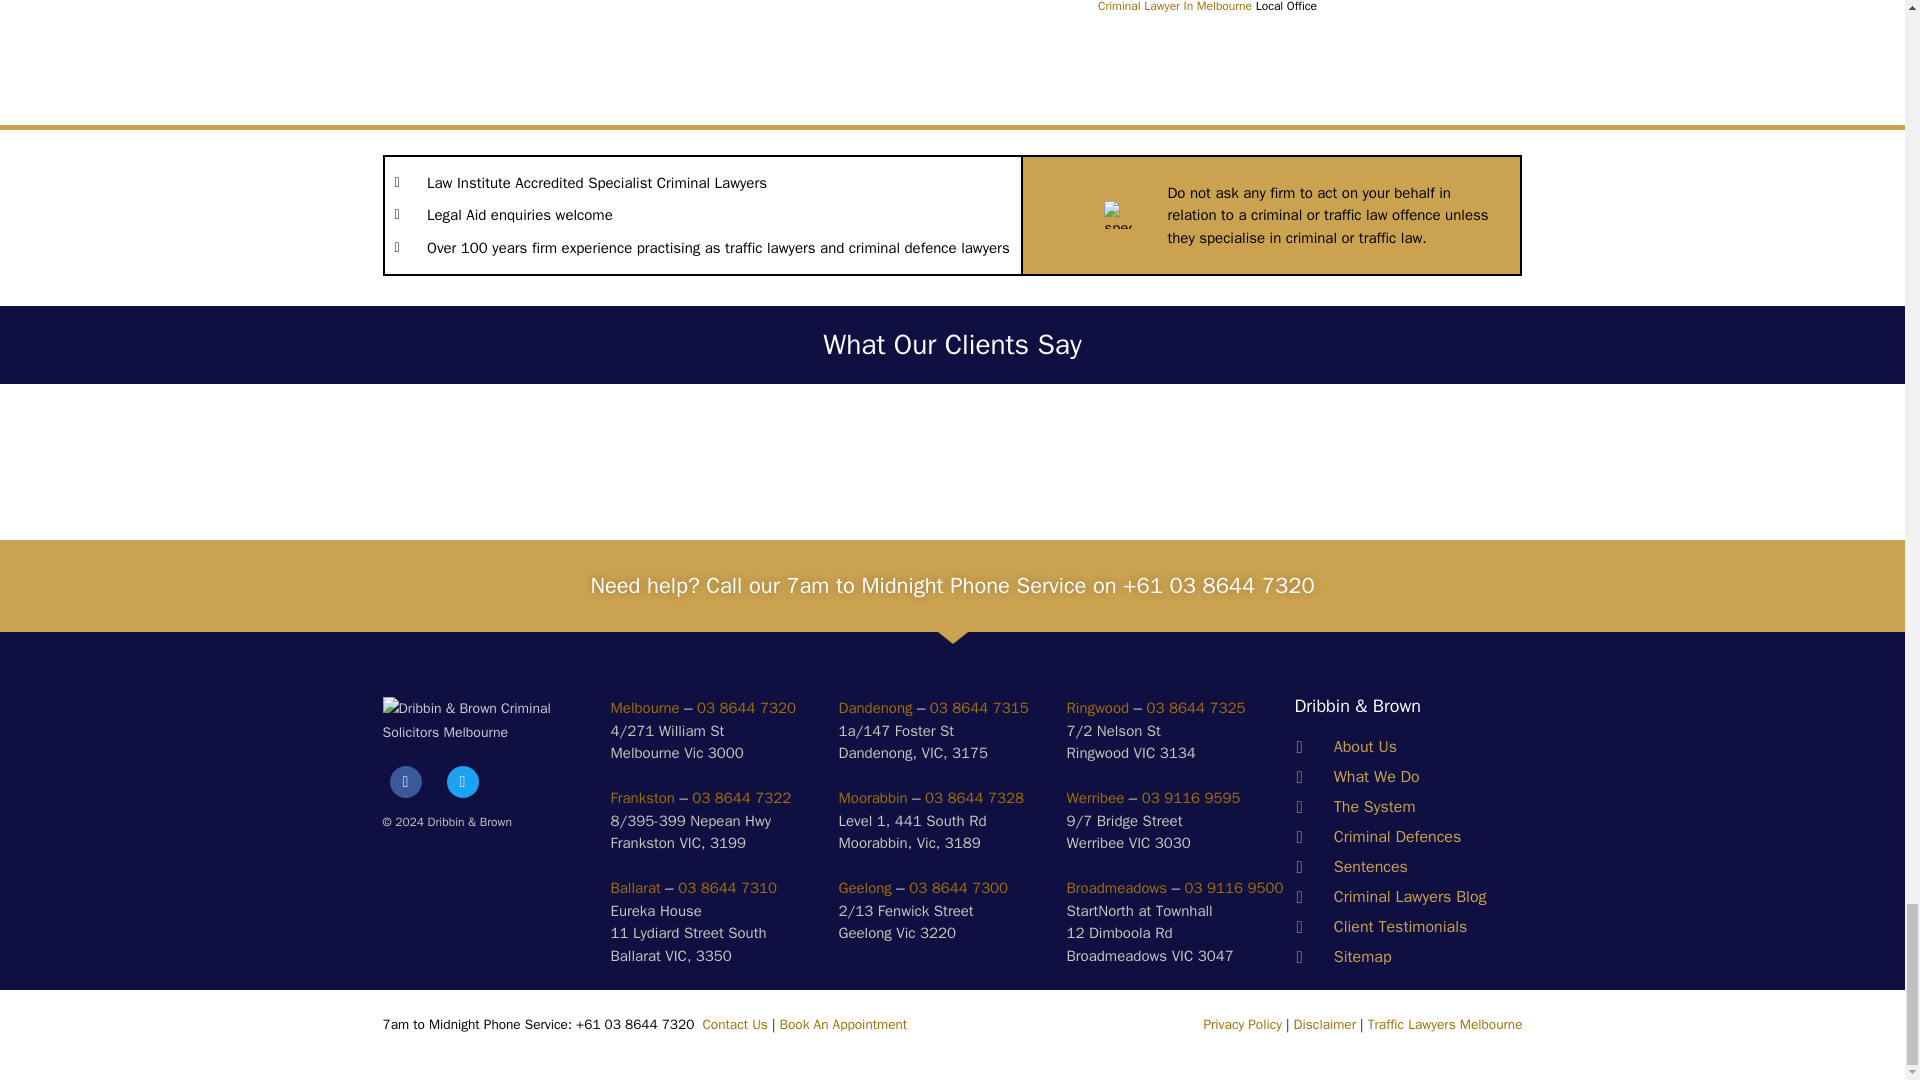  What do you see at coordinates (642, 798) in the screenshot?
I see `View contact details` at bounding box center [642, 798].